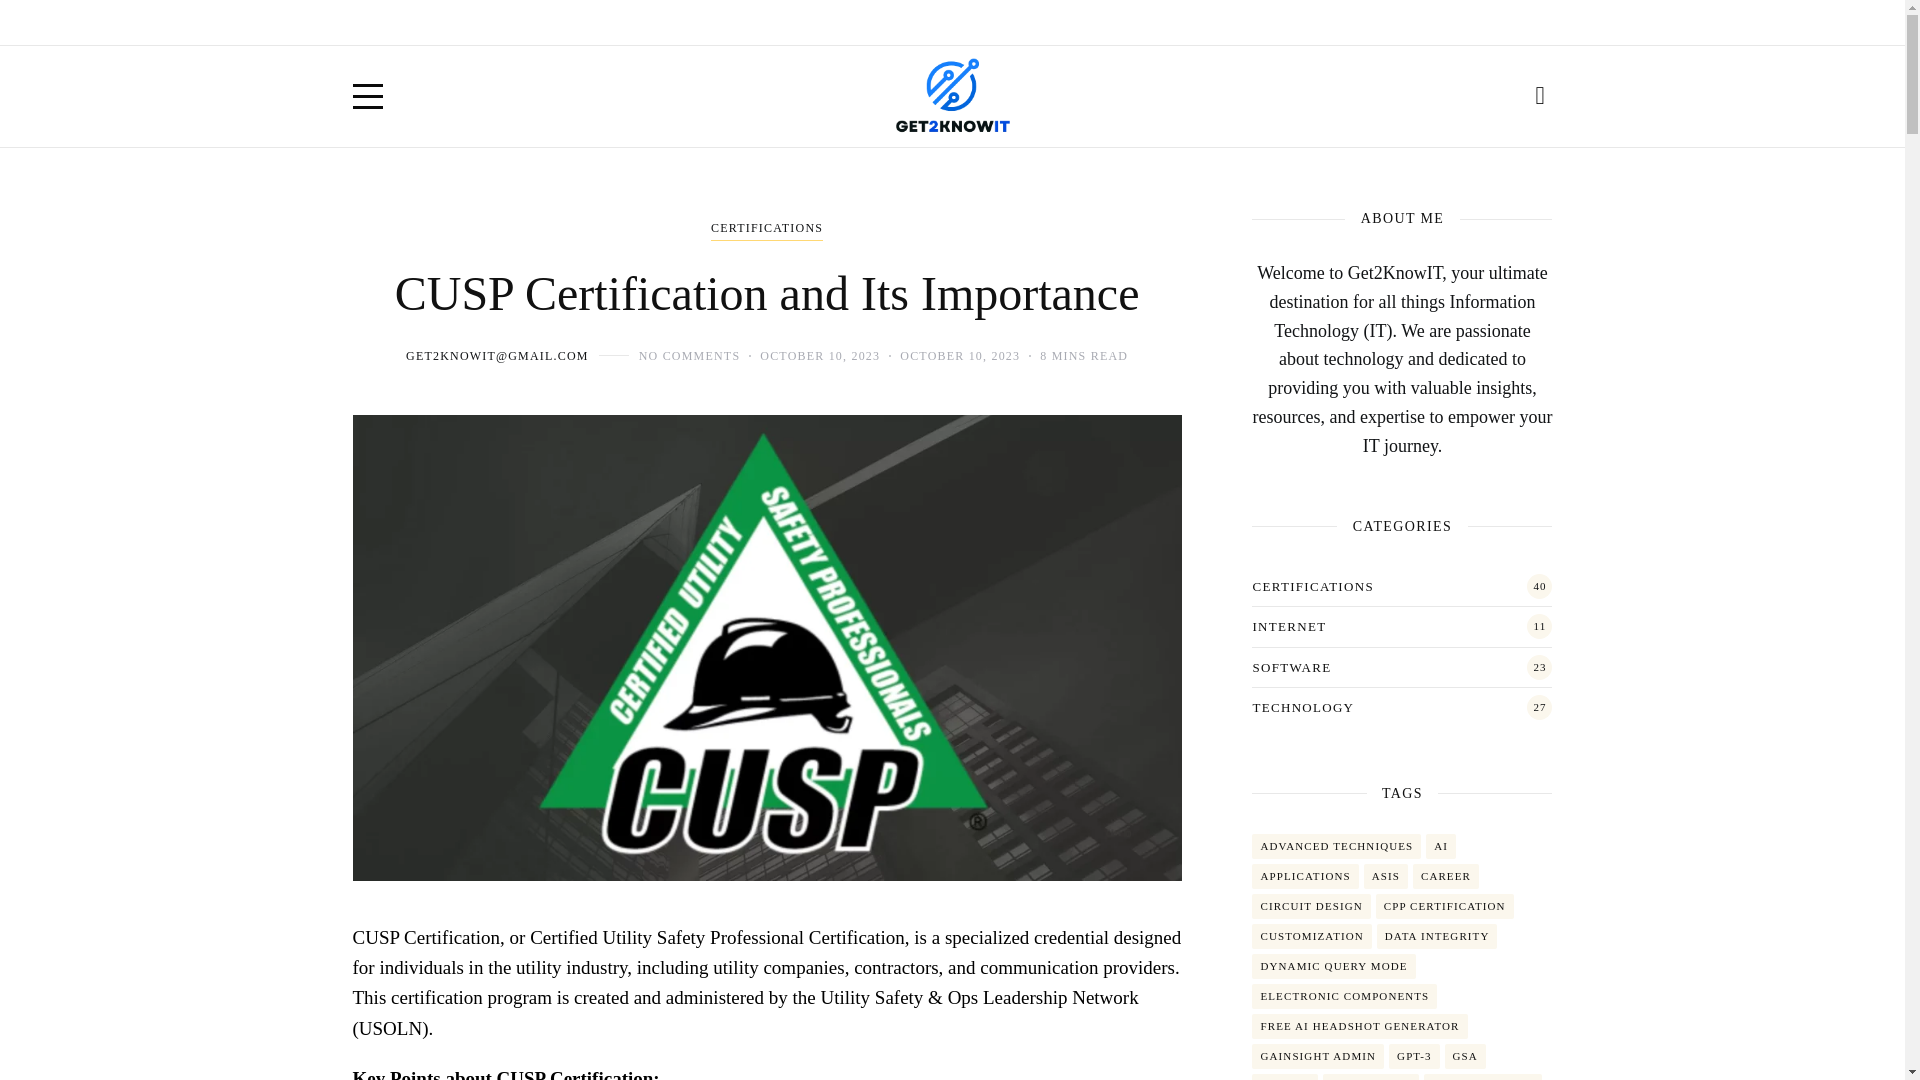 The image size is (1920, 1080). I want to click on CONTACT US, so click(550, 22).